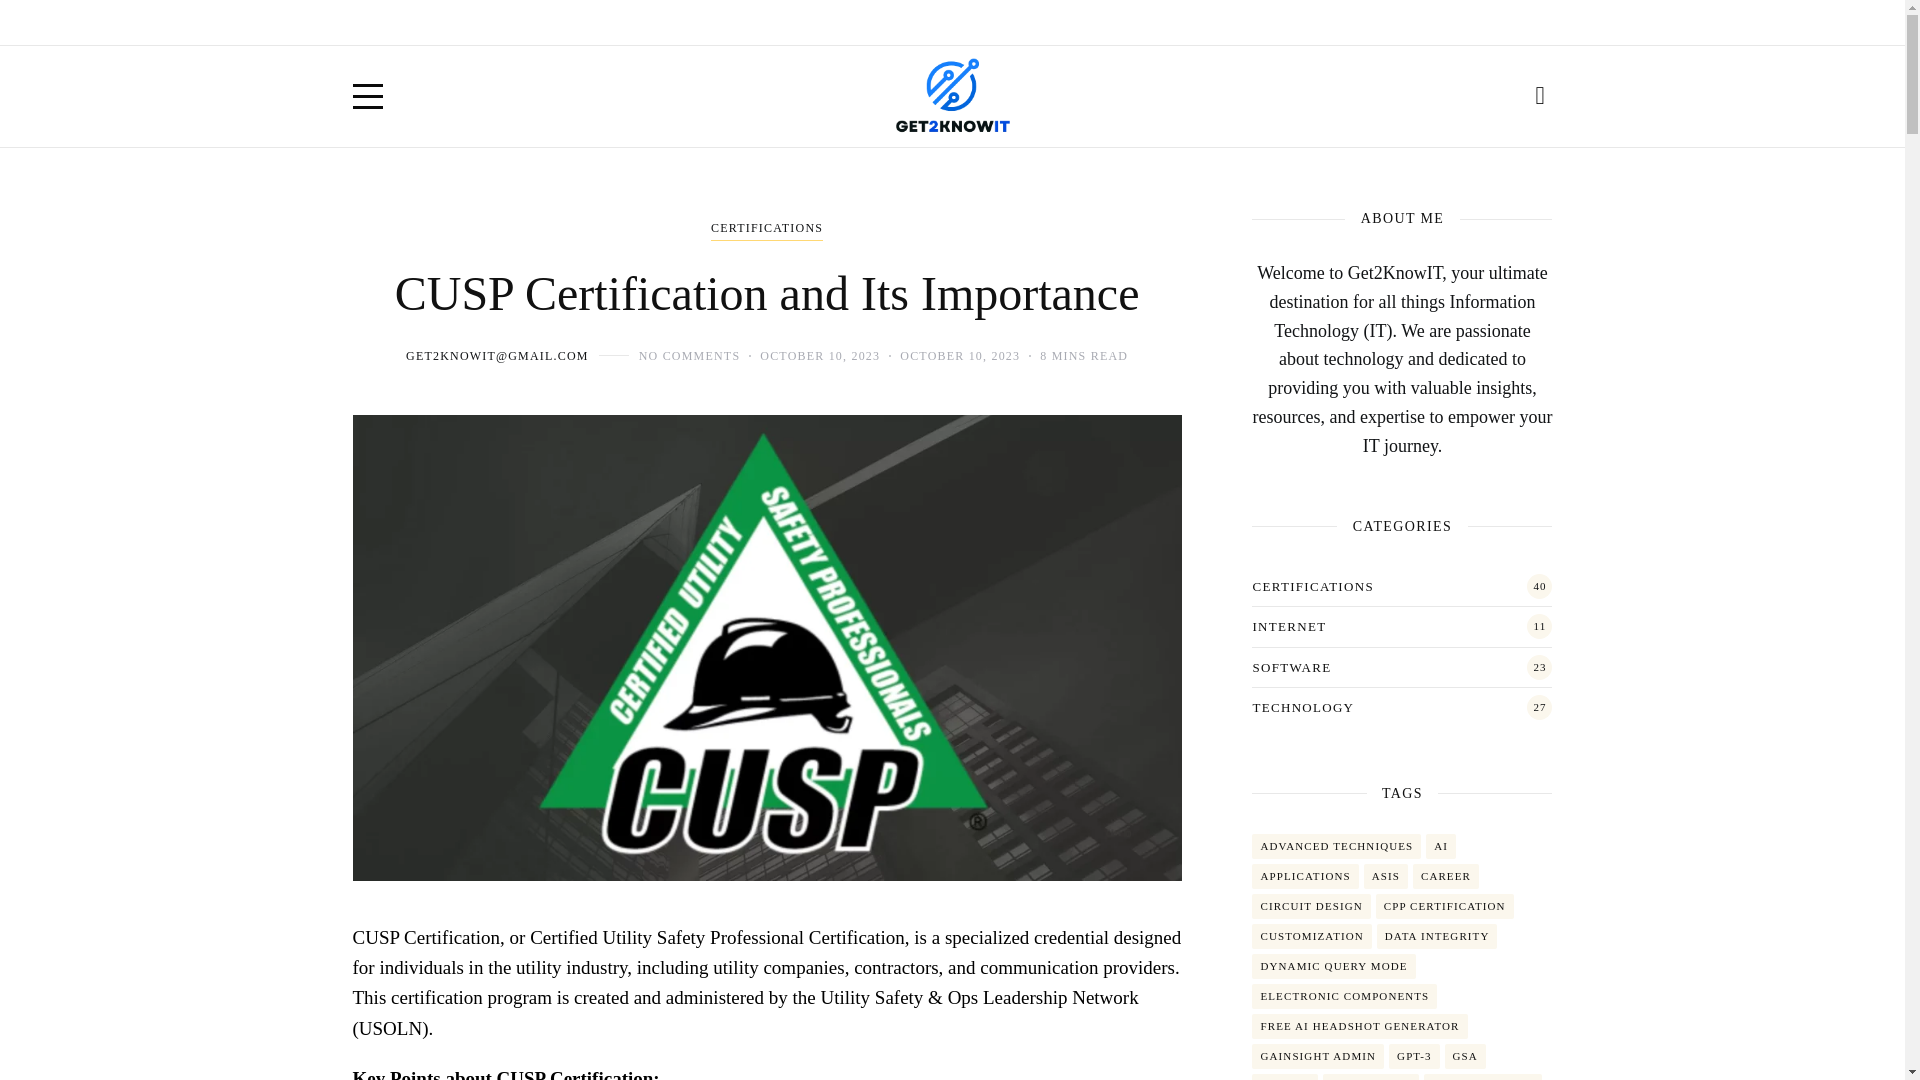 The image size is (1920, 1080). I want to click on CONTACT US, so click(550, 22).